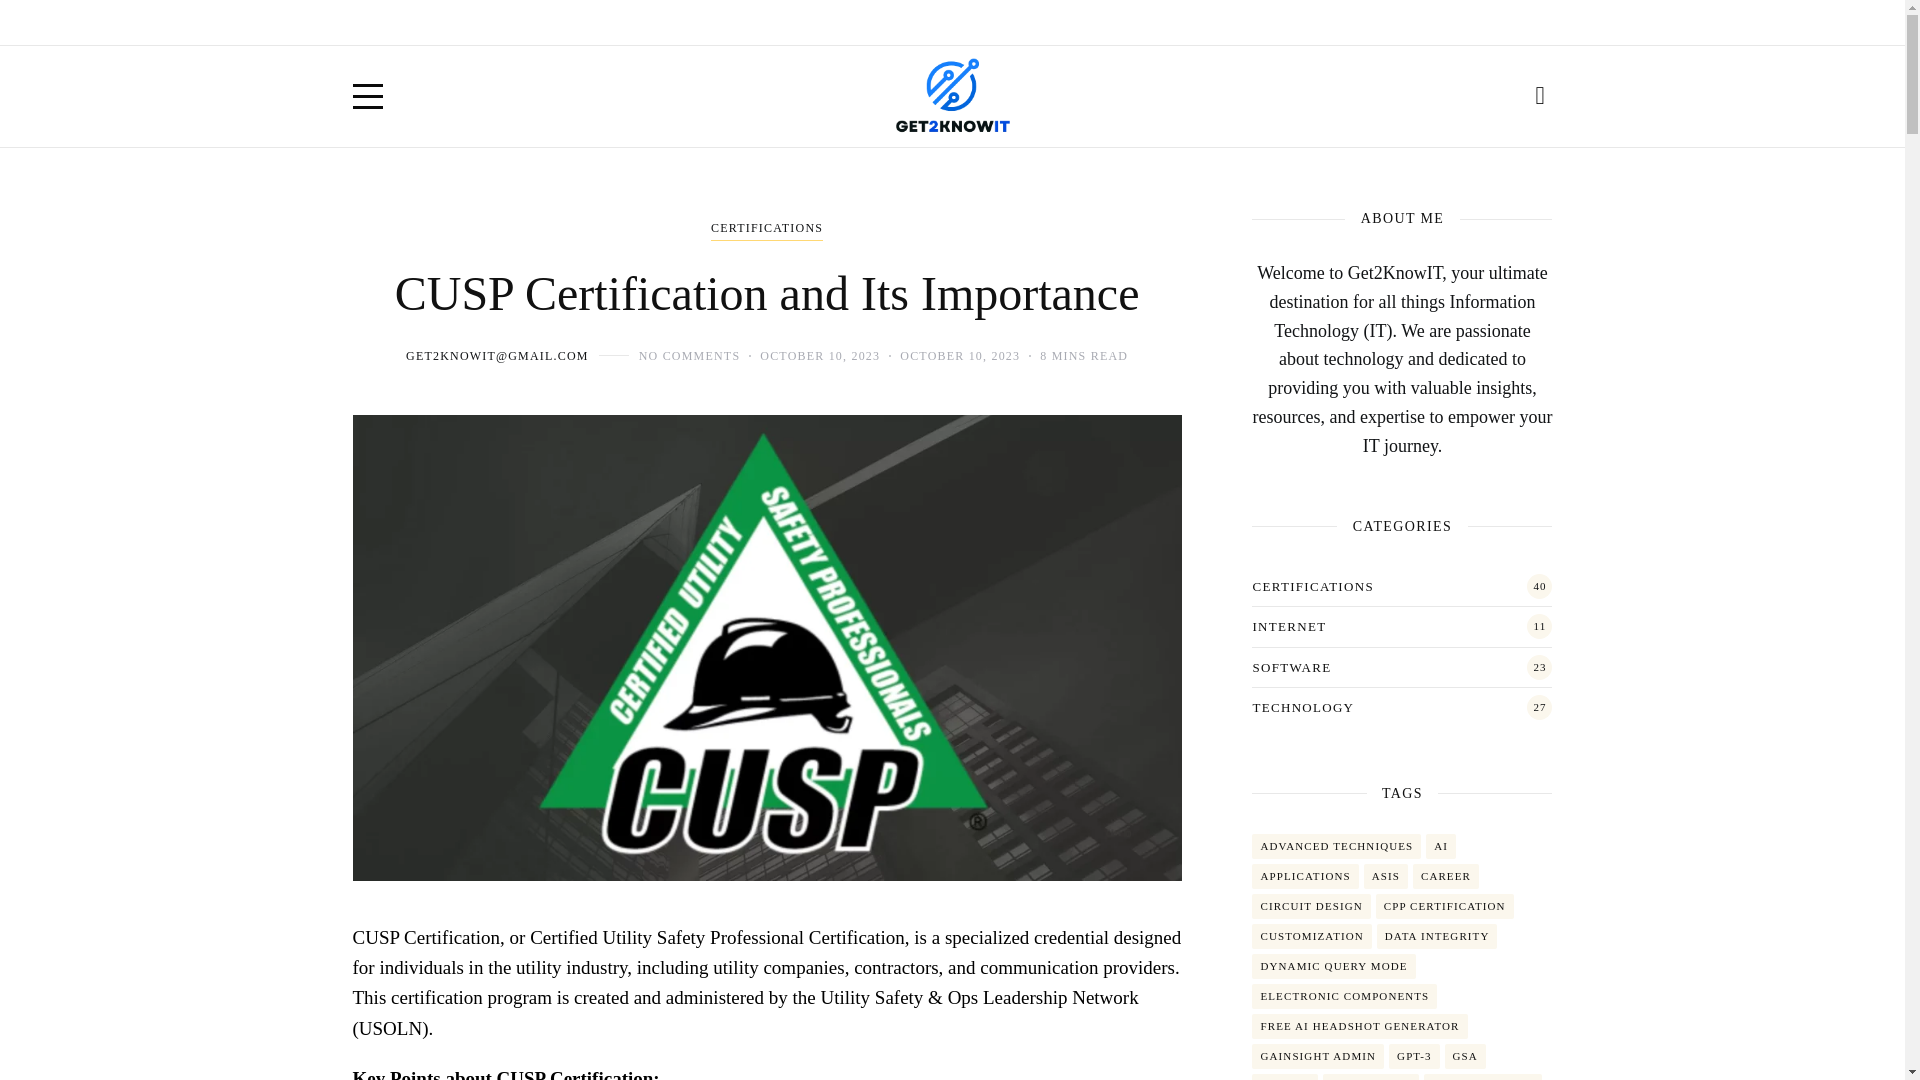 The image size is (1920, 1080). I want to click on CONTACT US, so click(550, 22).